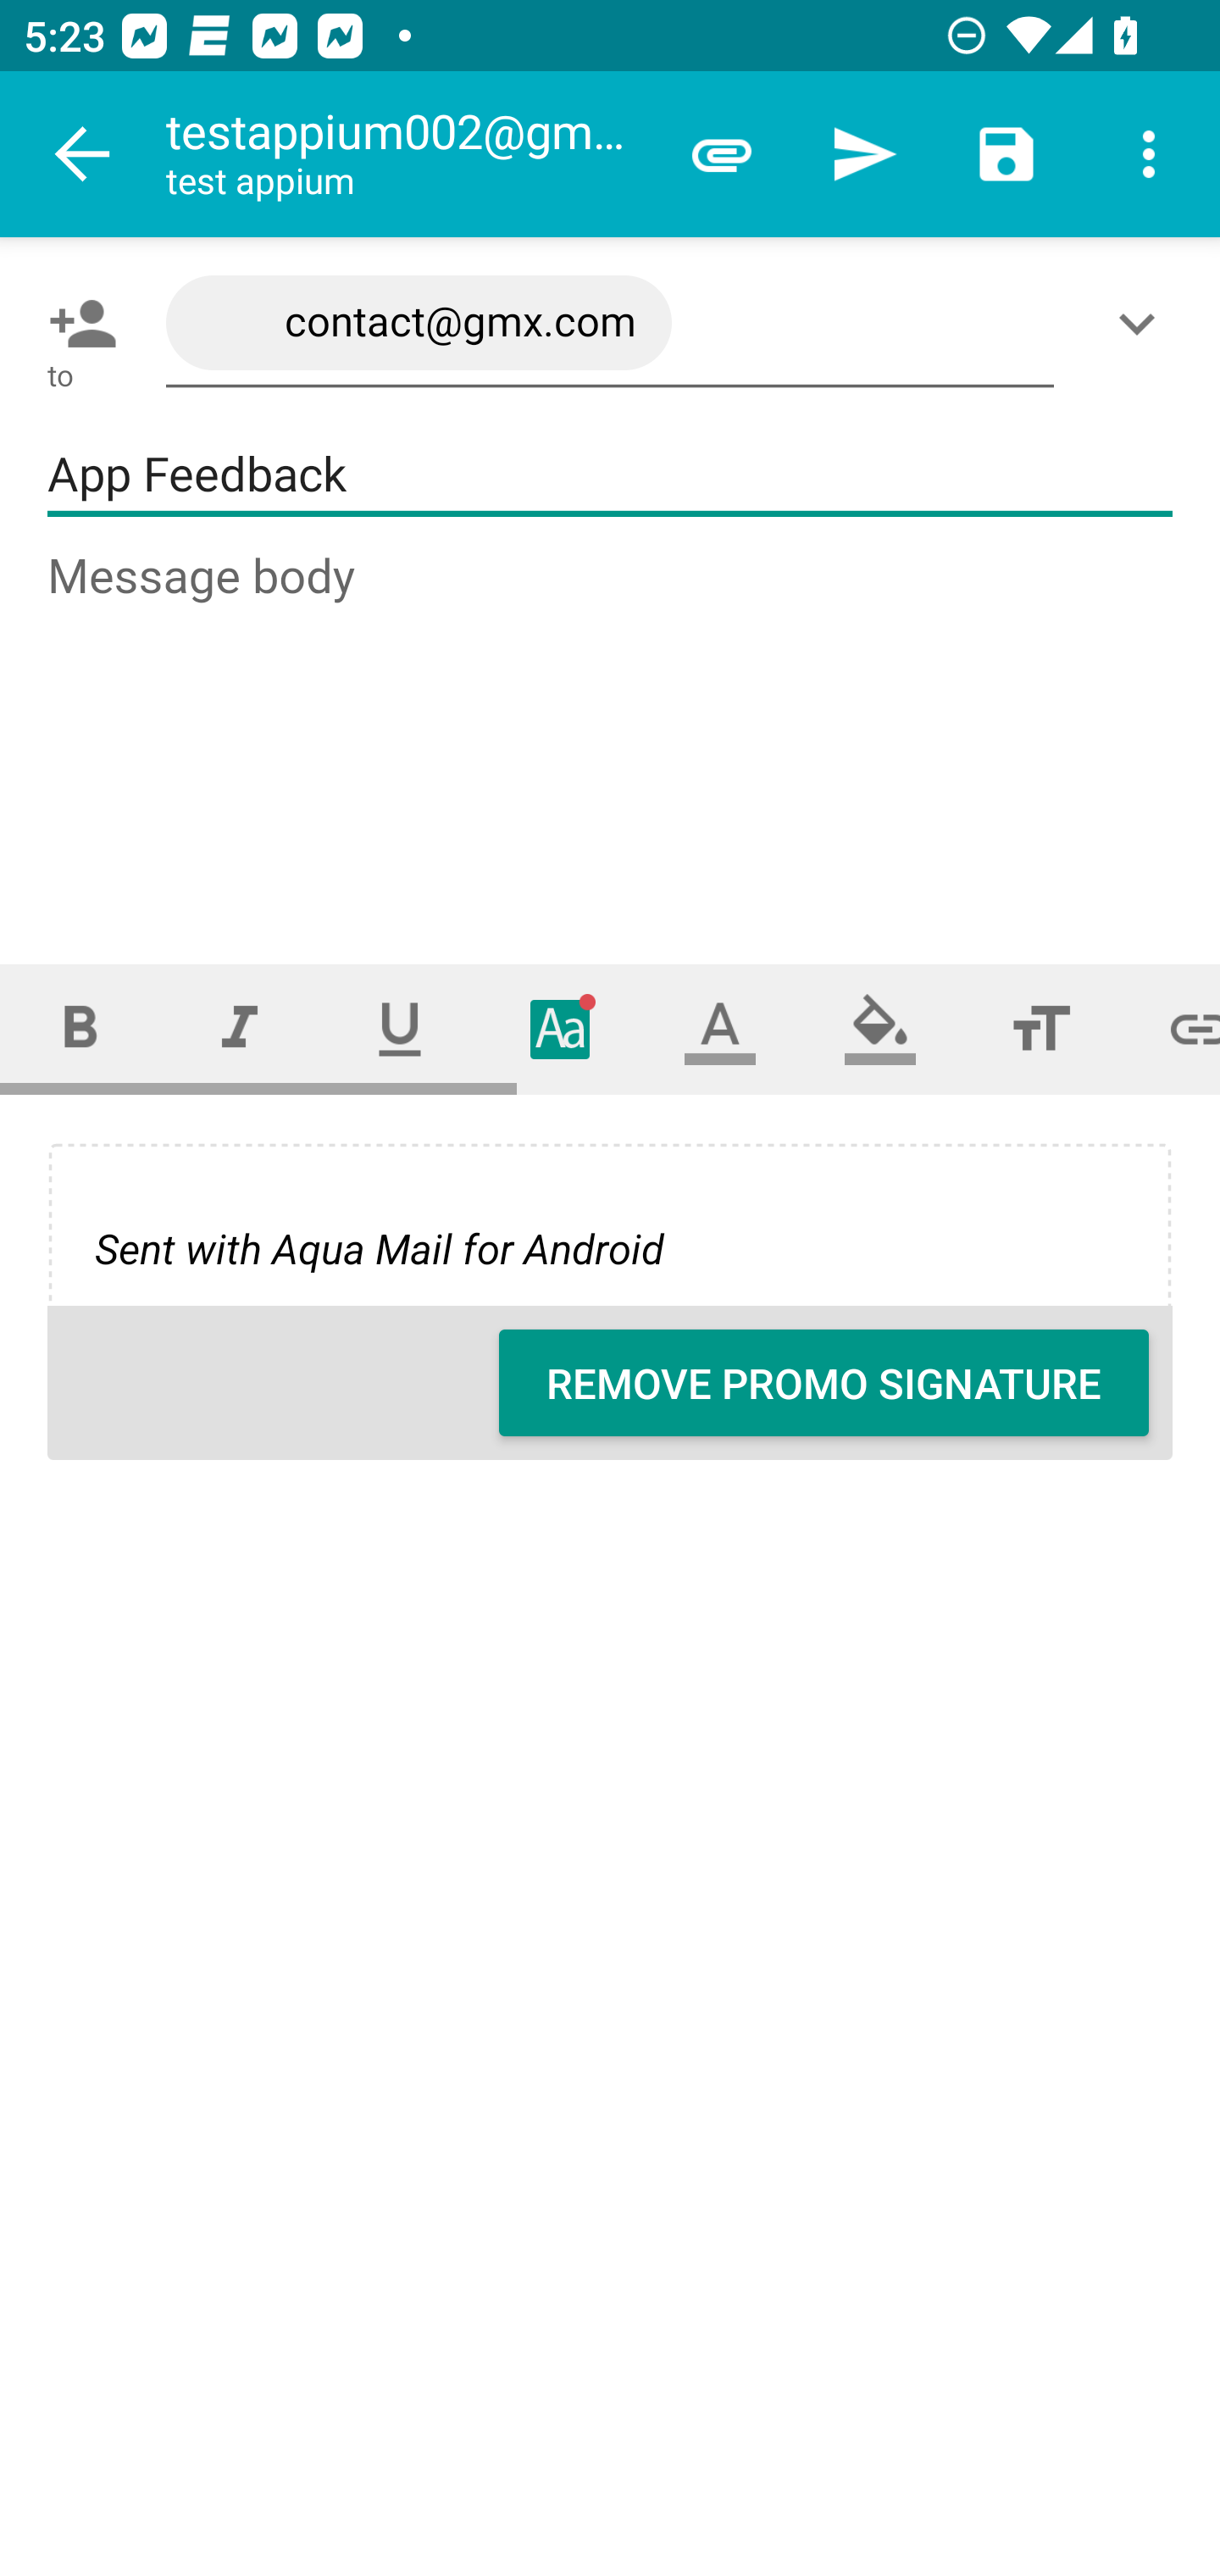 This screenshot has width=1220, height=2576. What do you see at coordinates (80, 1029) in the screenshot?
I see `Bold` at bounding box center [80, 1029].